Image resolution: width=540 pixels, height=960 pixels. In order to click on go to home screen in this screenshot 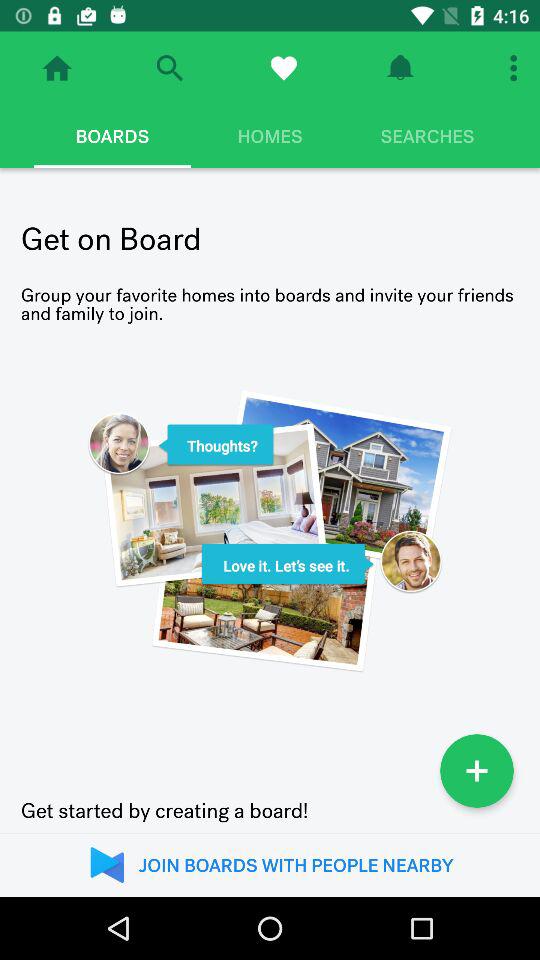, I will do `click(57, 68)`.